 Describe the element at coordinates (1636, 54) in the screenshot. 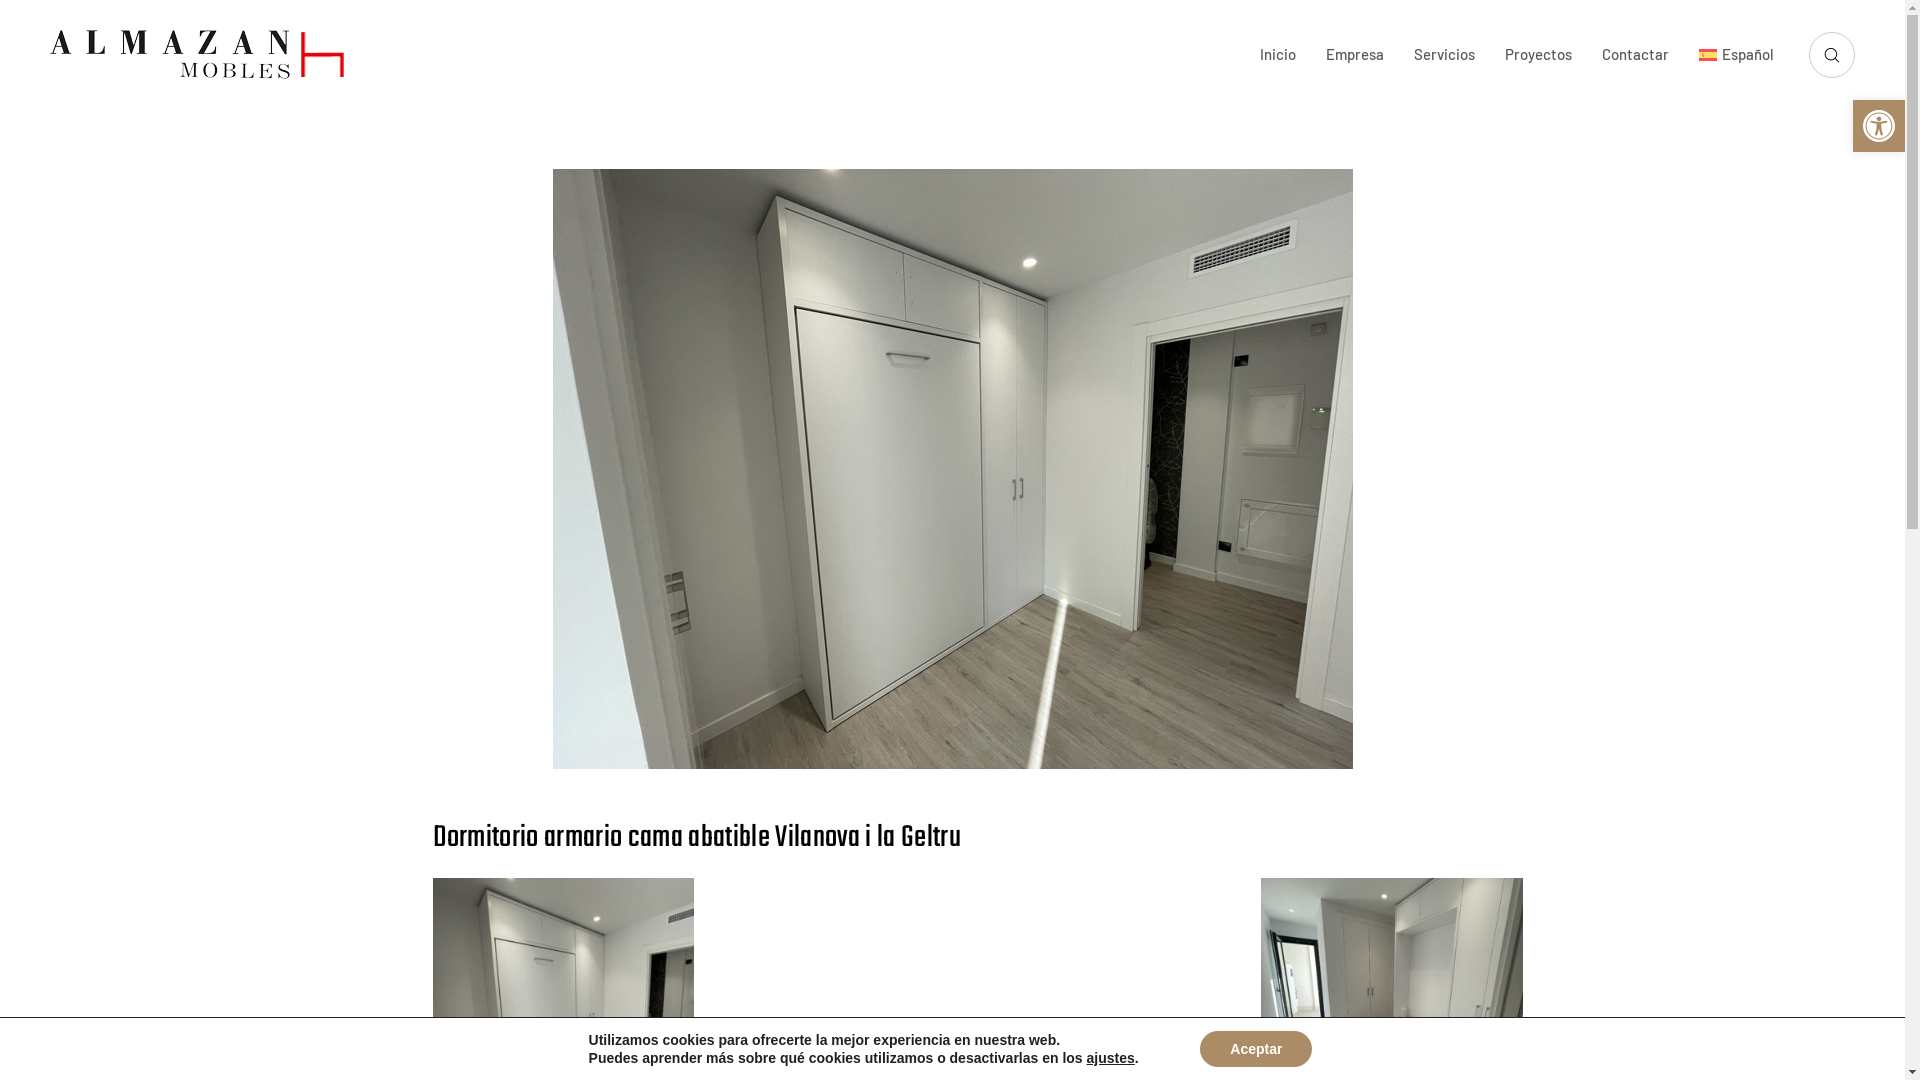

I see `Contactar` at that location.